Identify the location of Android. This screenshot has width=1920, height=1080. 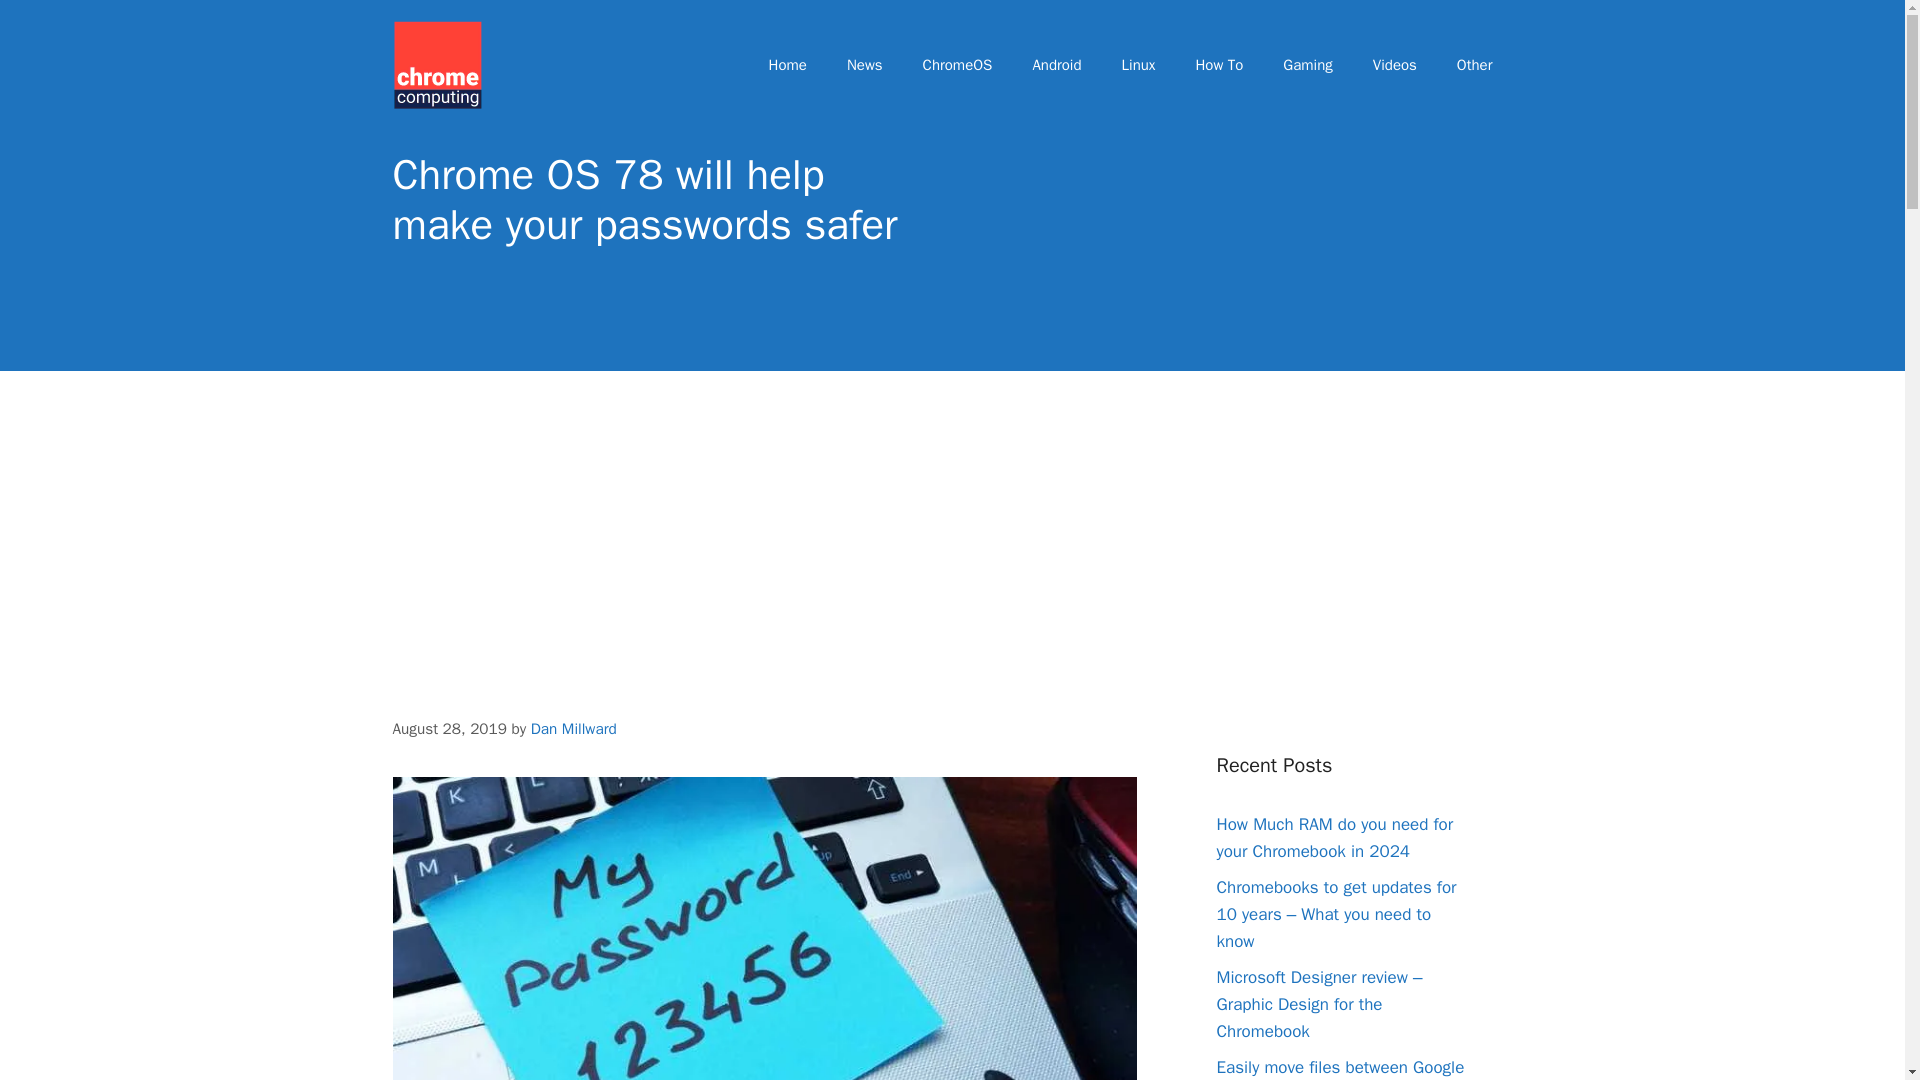
(1056, 64).